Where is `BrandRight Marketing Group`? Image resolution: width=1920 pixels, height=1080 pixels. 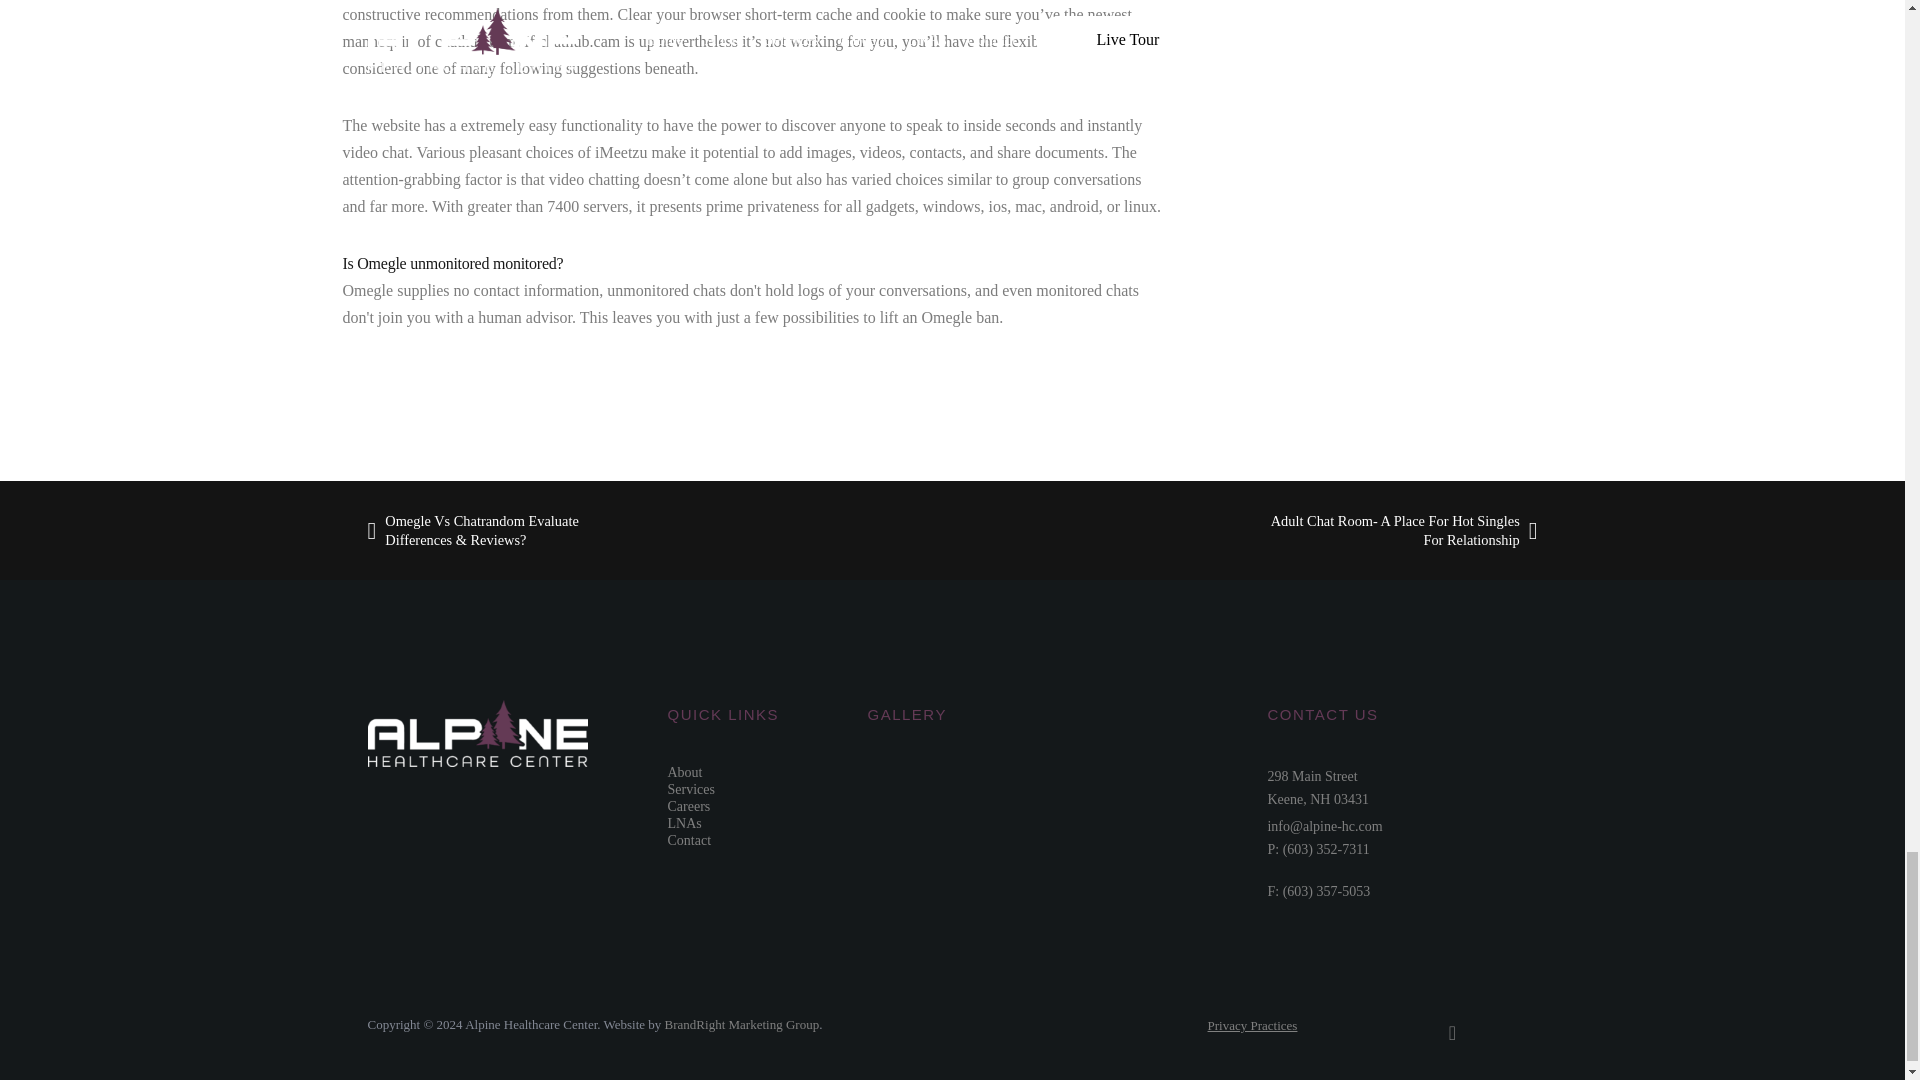 BrandRight Marketing Group is located at coordinates (1390, 530).